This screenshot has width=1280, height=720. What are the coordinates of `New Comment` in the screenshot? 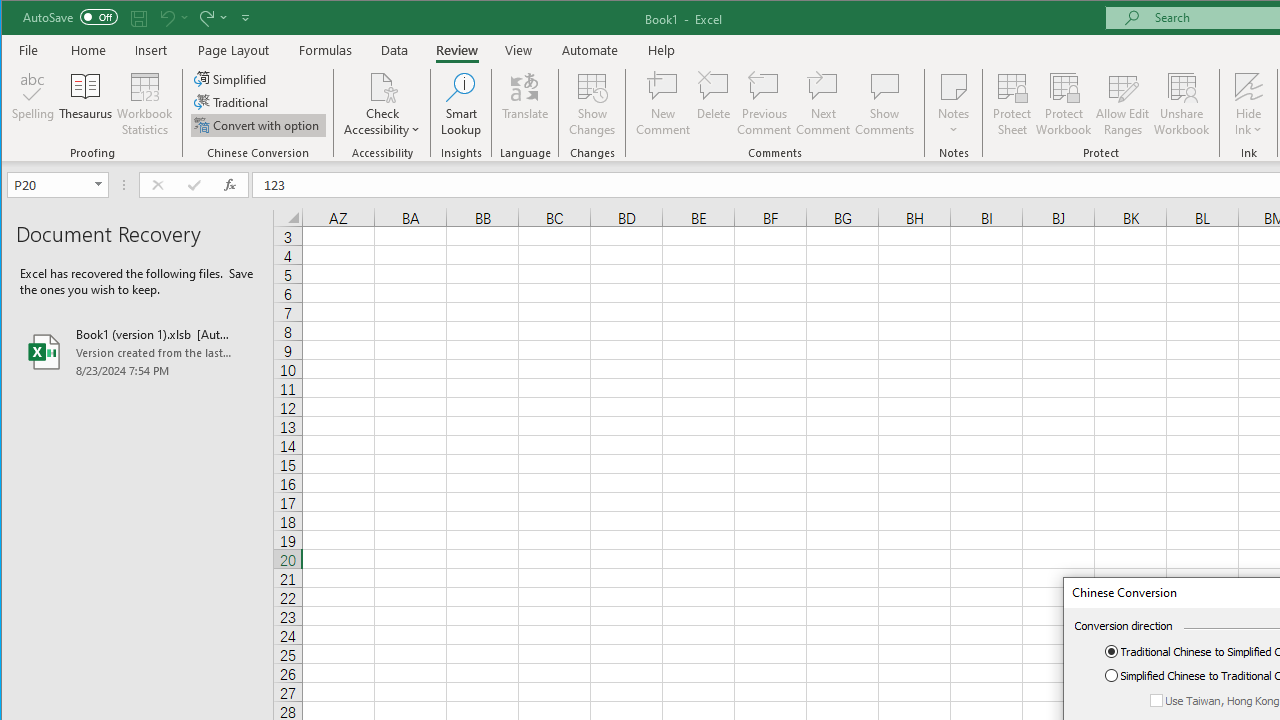 It's located at (662, 104).